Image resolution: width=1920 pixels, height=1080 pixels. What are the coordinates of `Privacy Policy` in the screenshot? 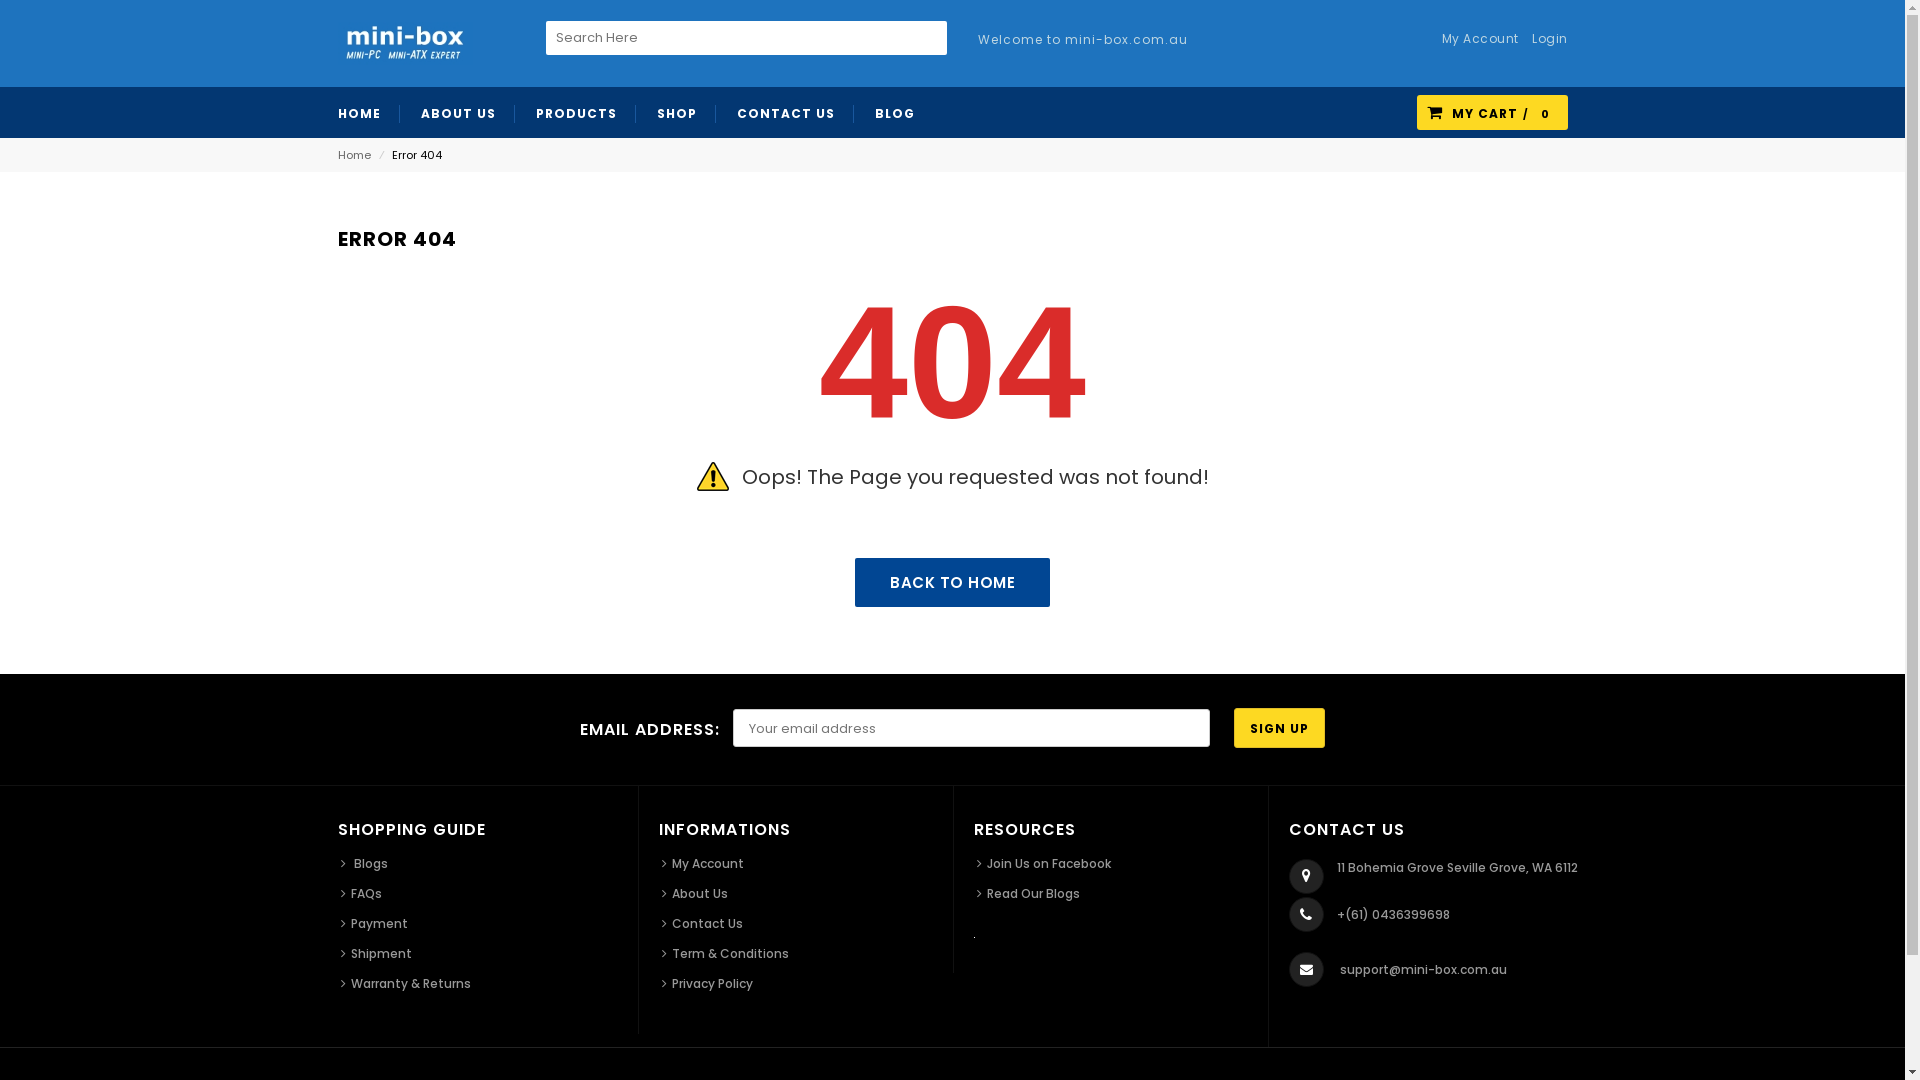 It's located at (708, 984).